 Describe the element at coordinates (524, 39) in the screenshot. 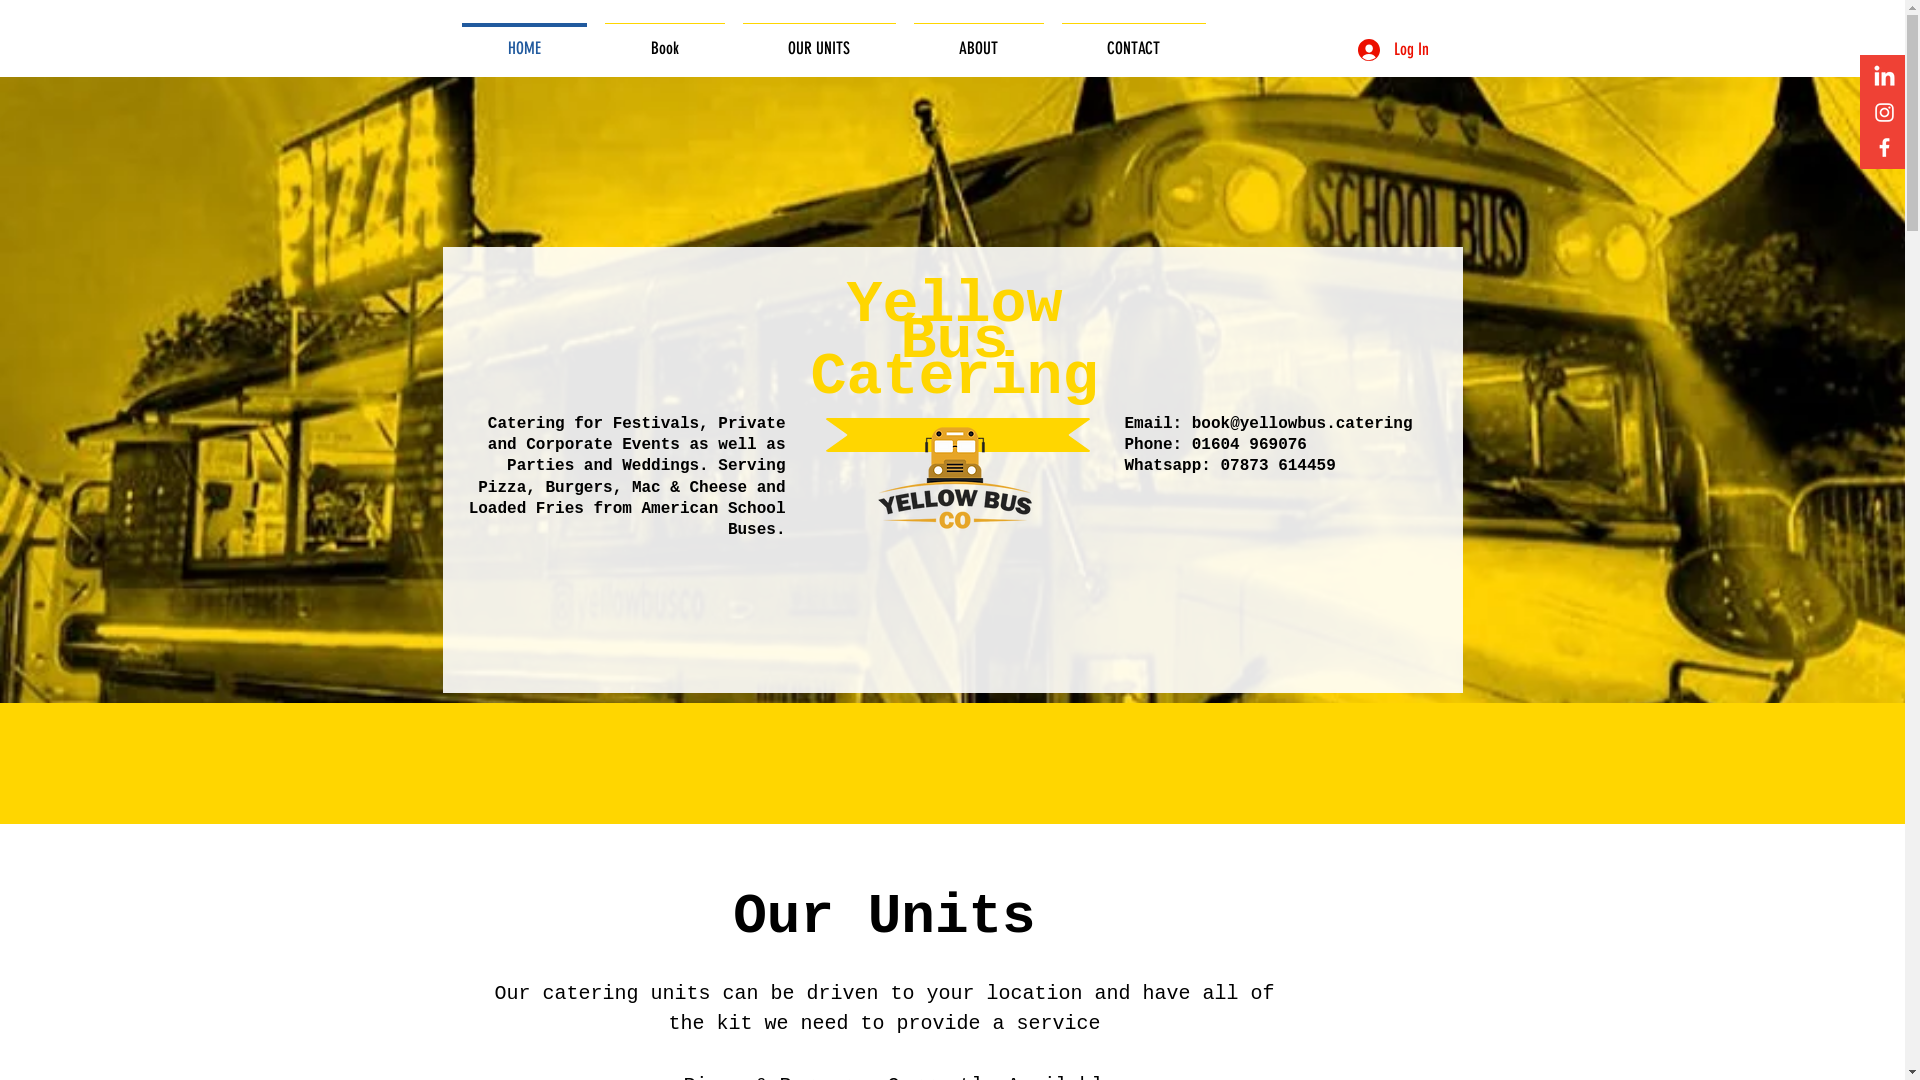

I see `HOME` at that location.